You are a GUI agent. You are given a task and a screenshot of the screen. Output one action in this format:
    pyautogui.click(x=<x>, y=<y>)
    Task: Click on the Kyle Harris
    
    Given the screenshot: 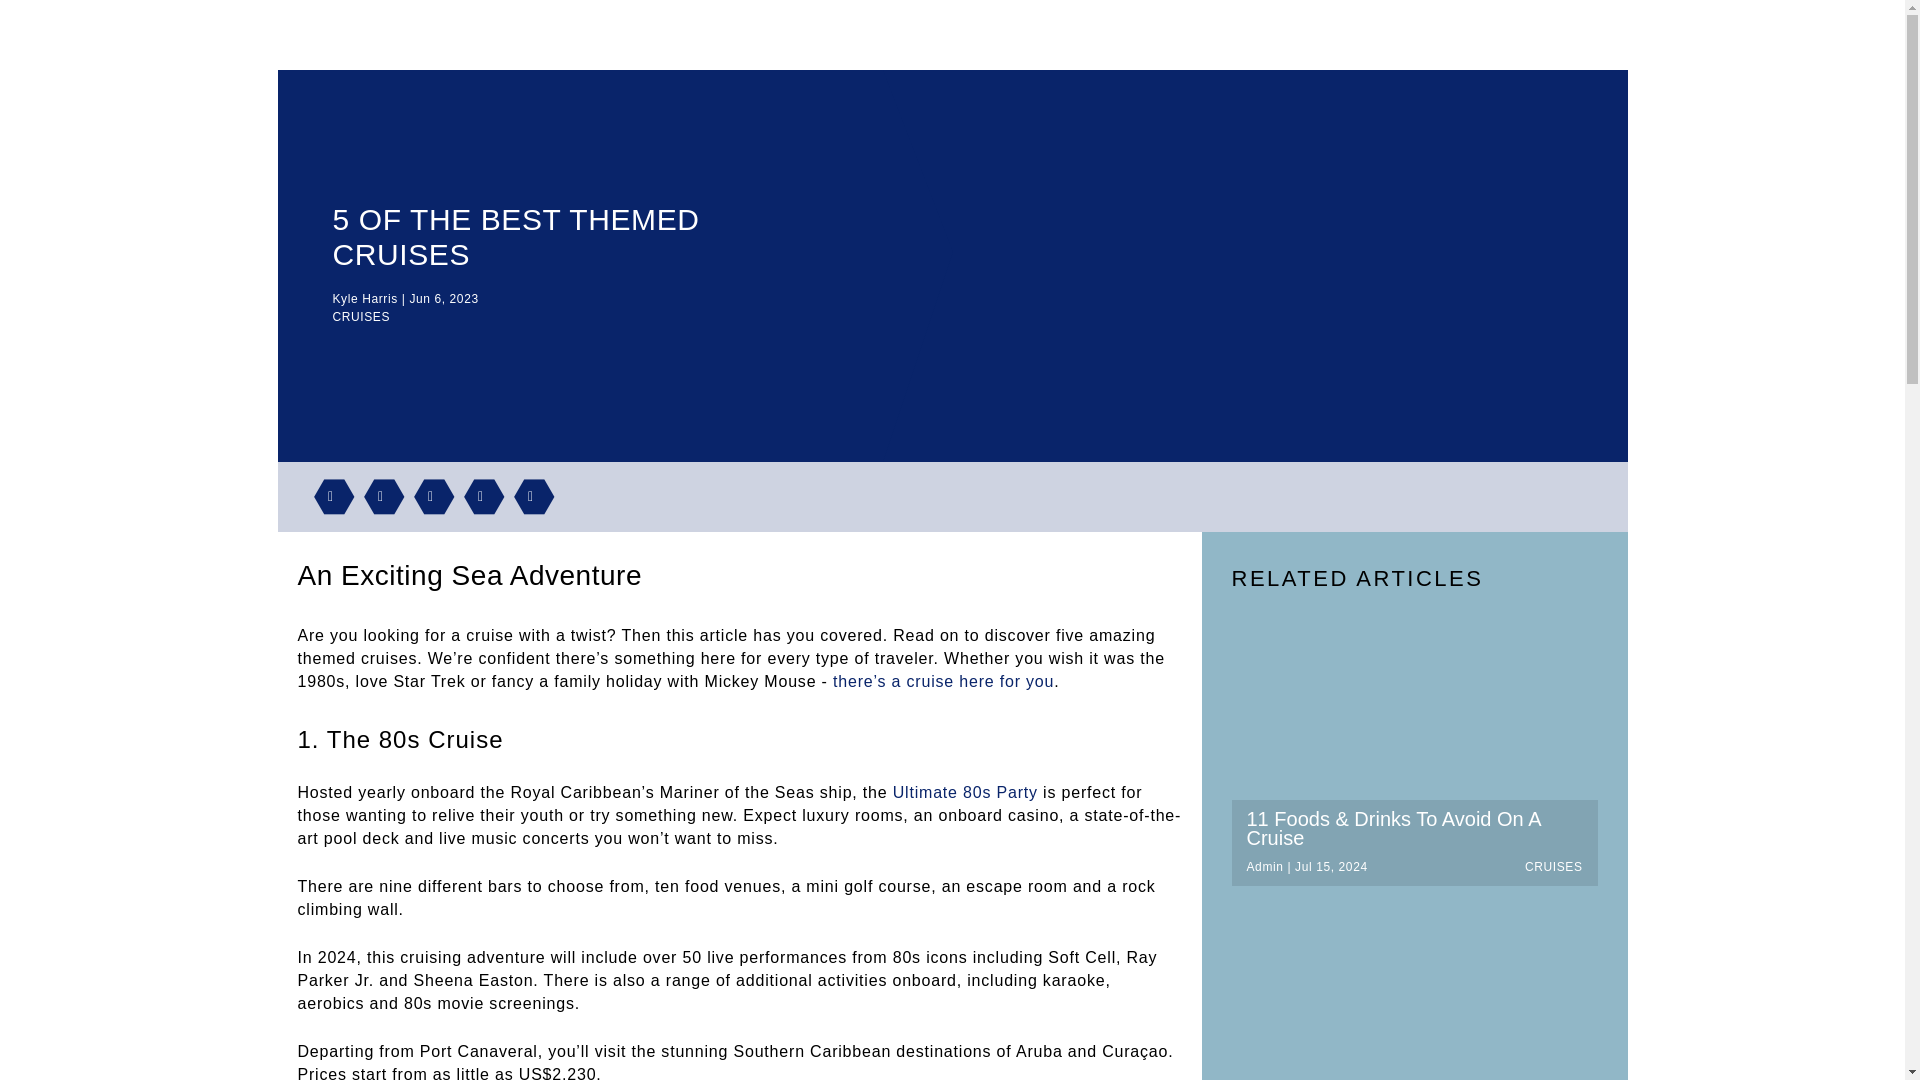 What is the action you would take?
    pyautogui.click(x=364, y=298)
    